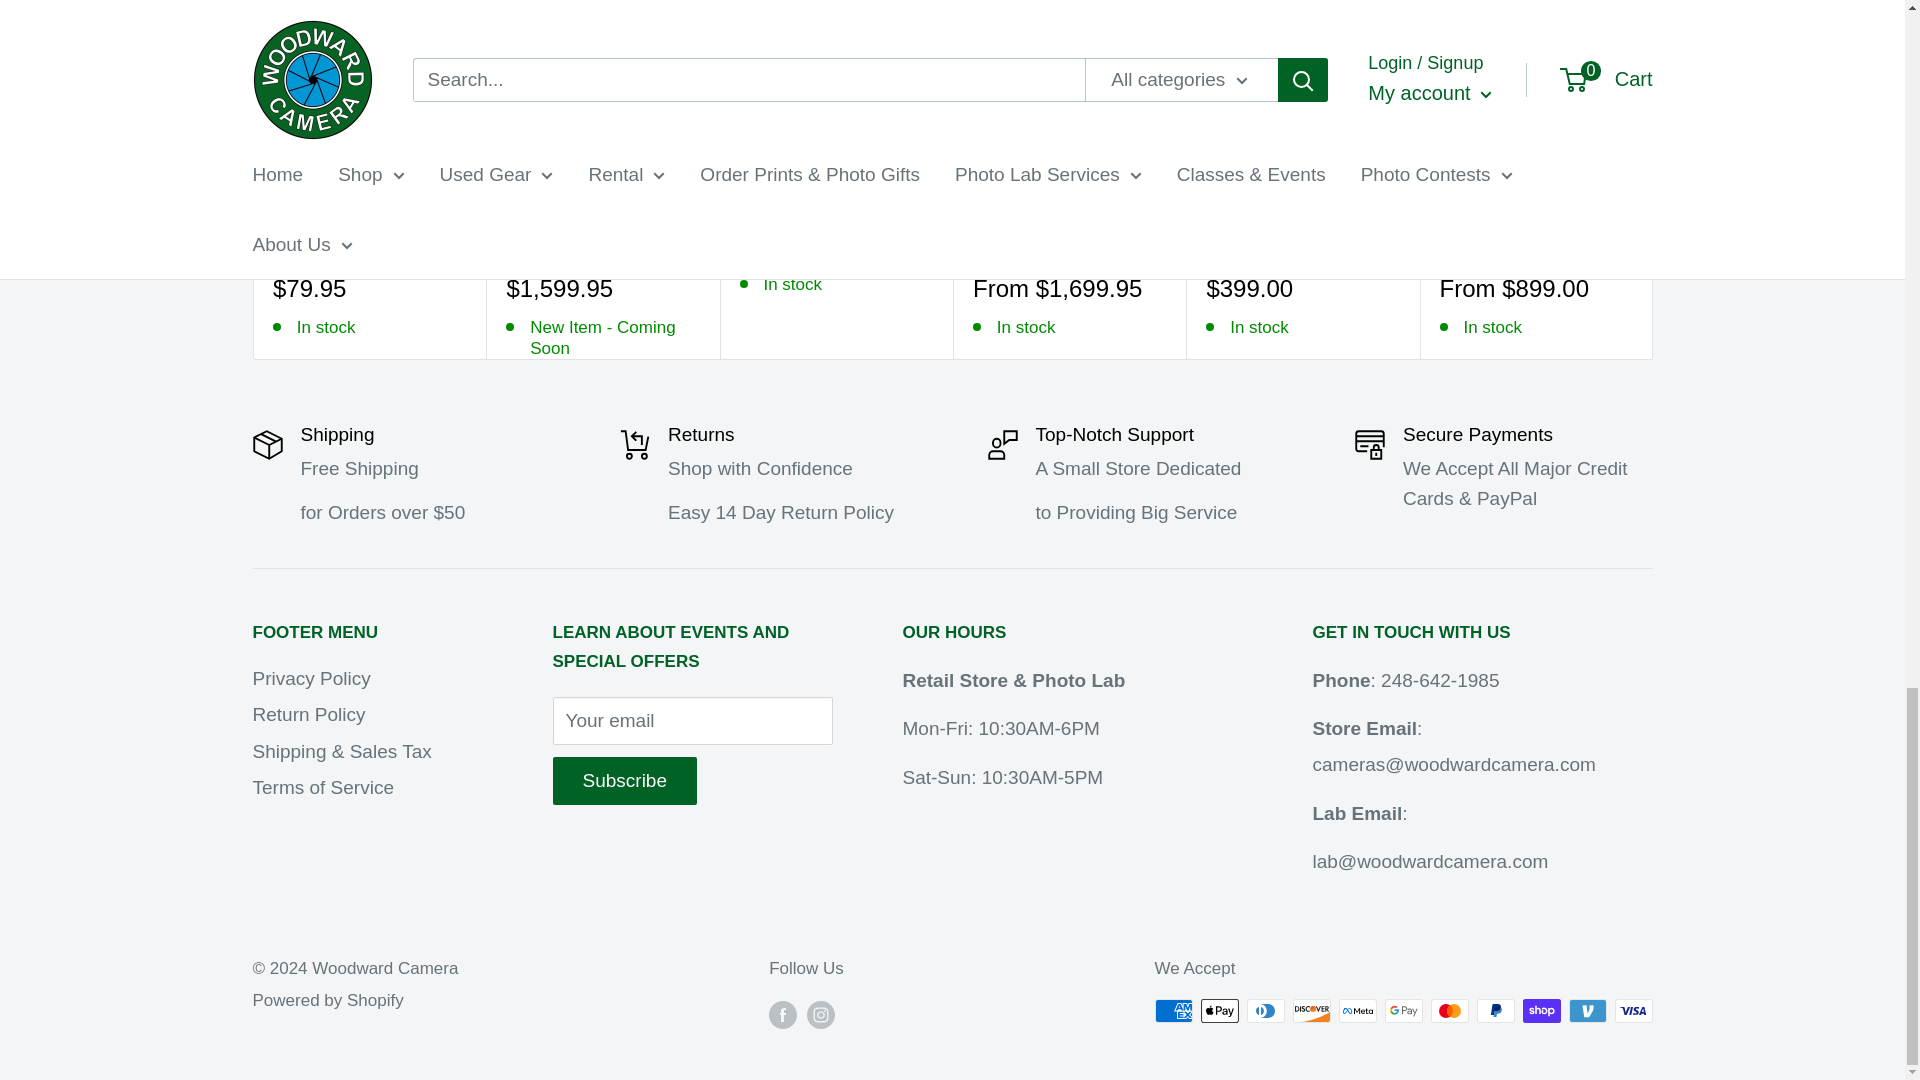 The height and width of the screenshot is (1080, 1920). I want to click on Silver, so click(548, 244).